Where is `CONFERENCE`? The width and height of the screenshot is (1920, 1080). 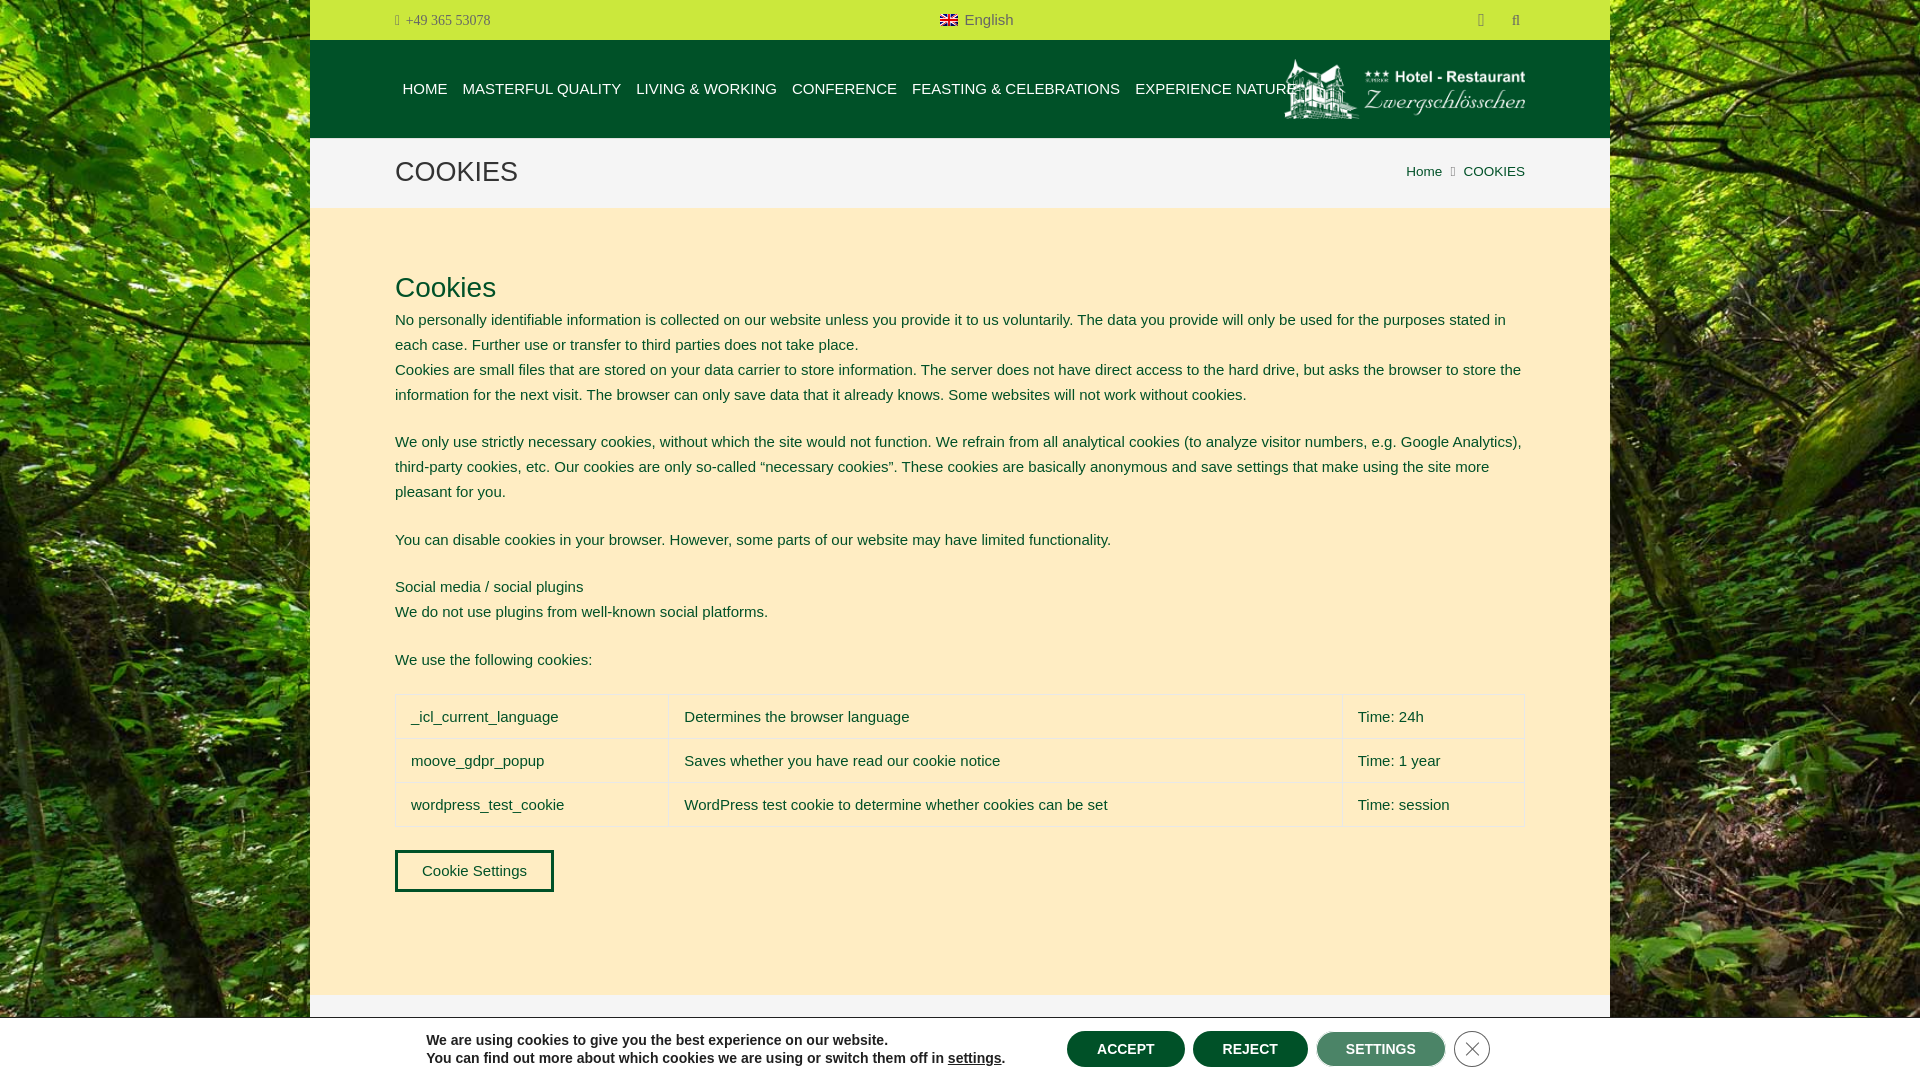 CONFERENCE is located at coordinates (844, 88).